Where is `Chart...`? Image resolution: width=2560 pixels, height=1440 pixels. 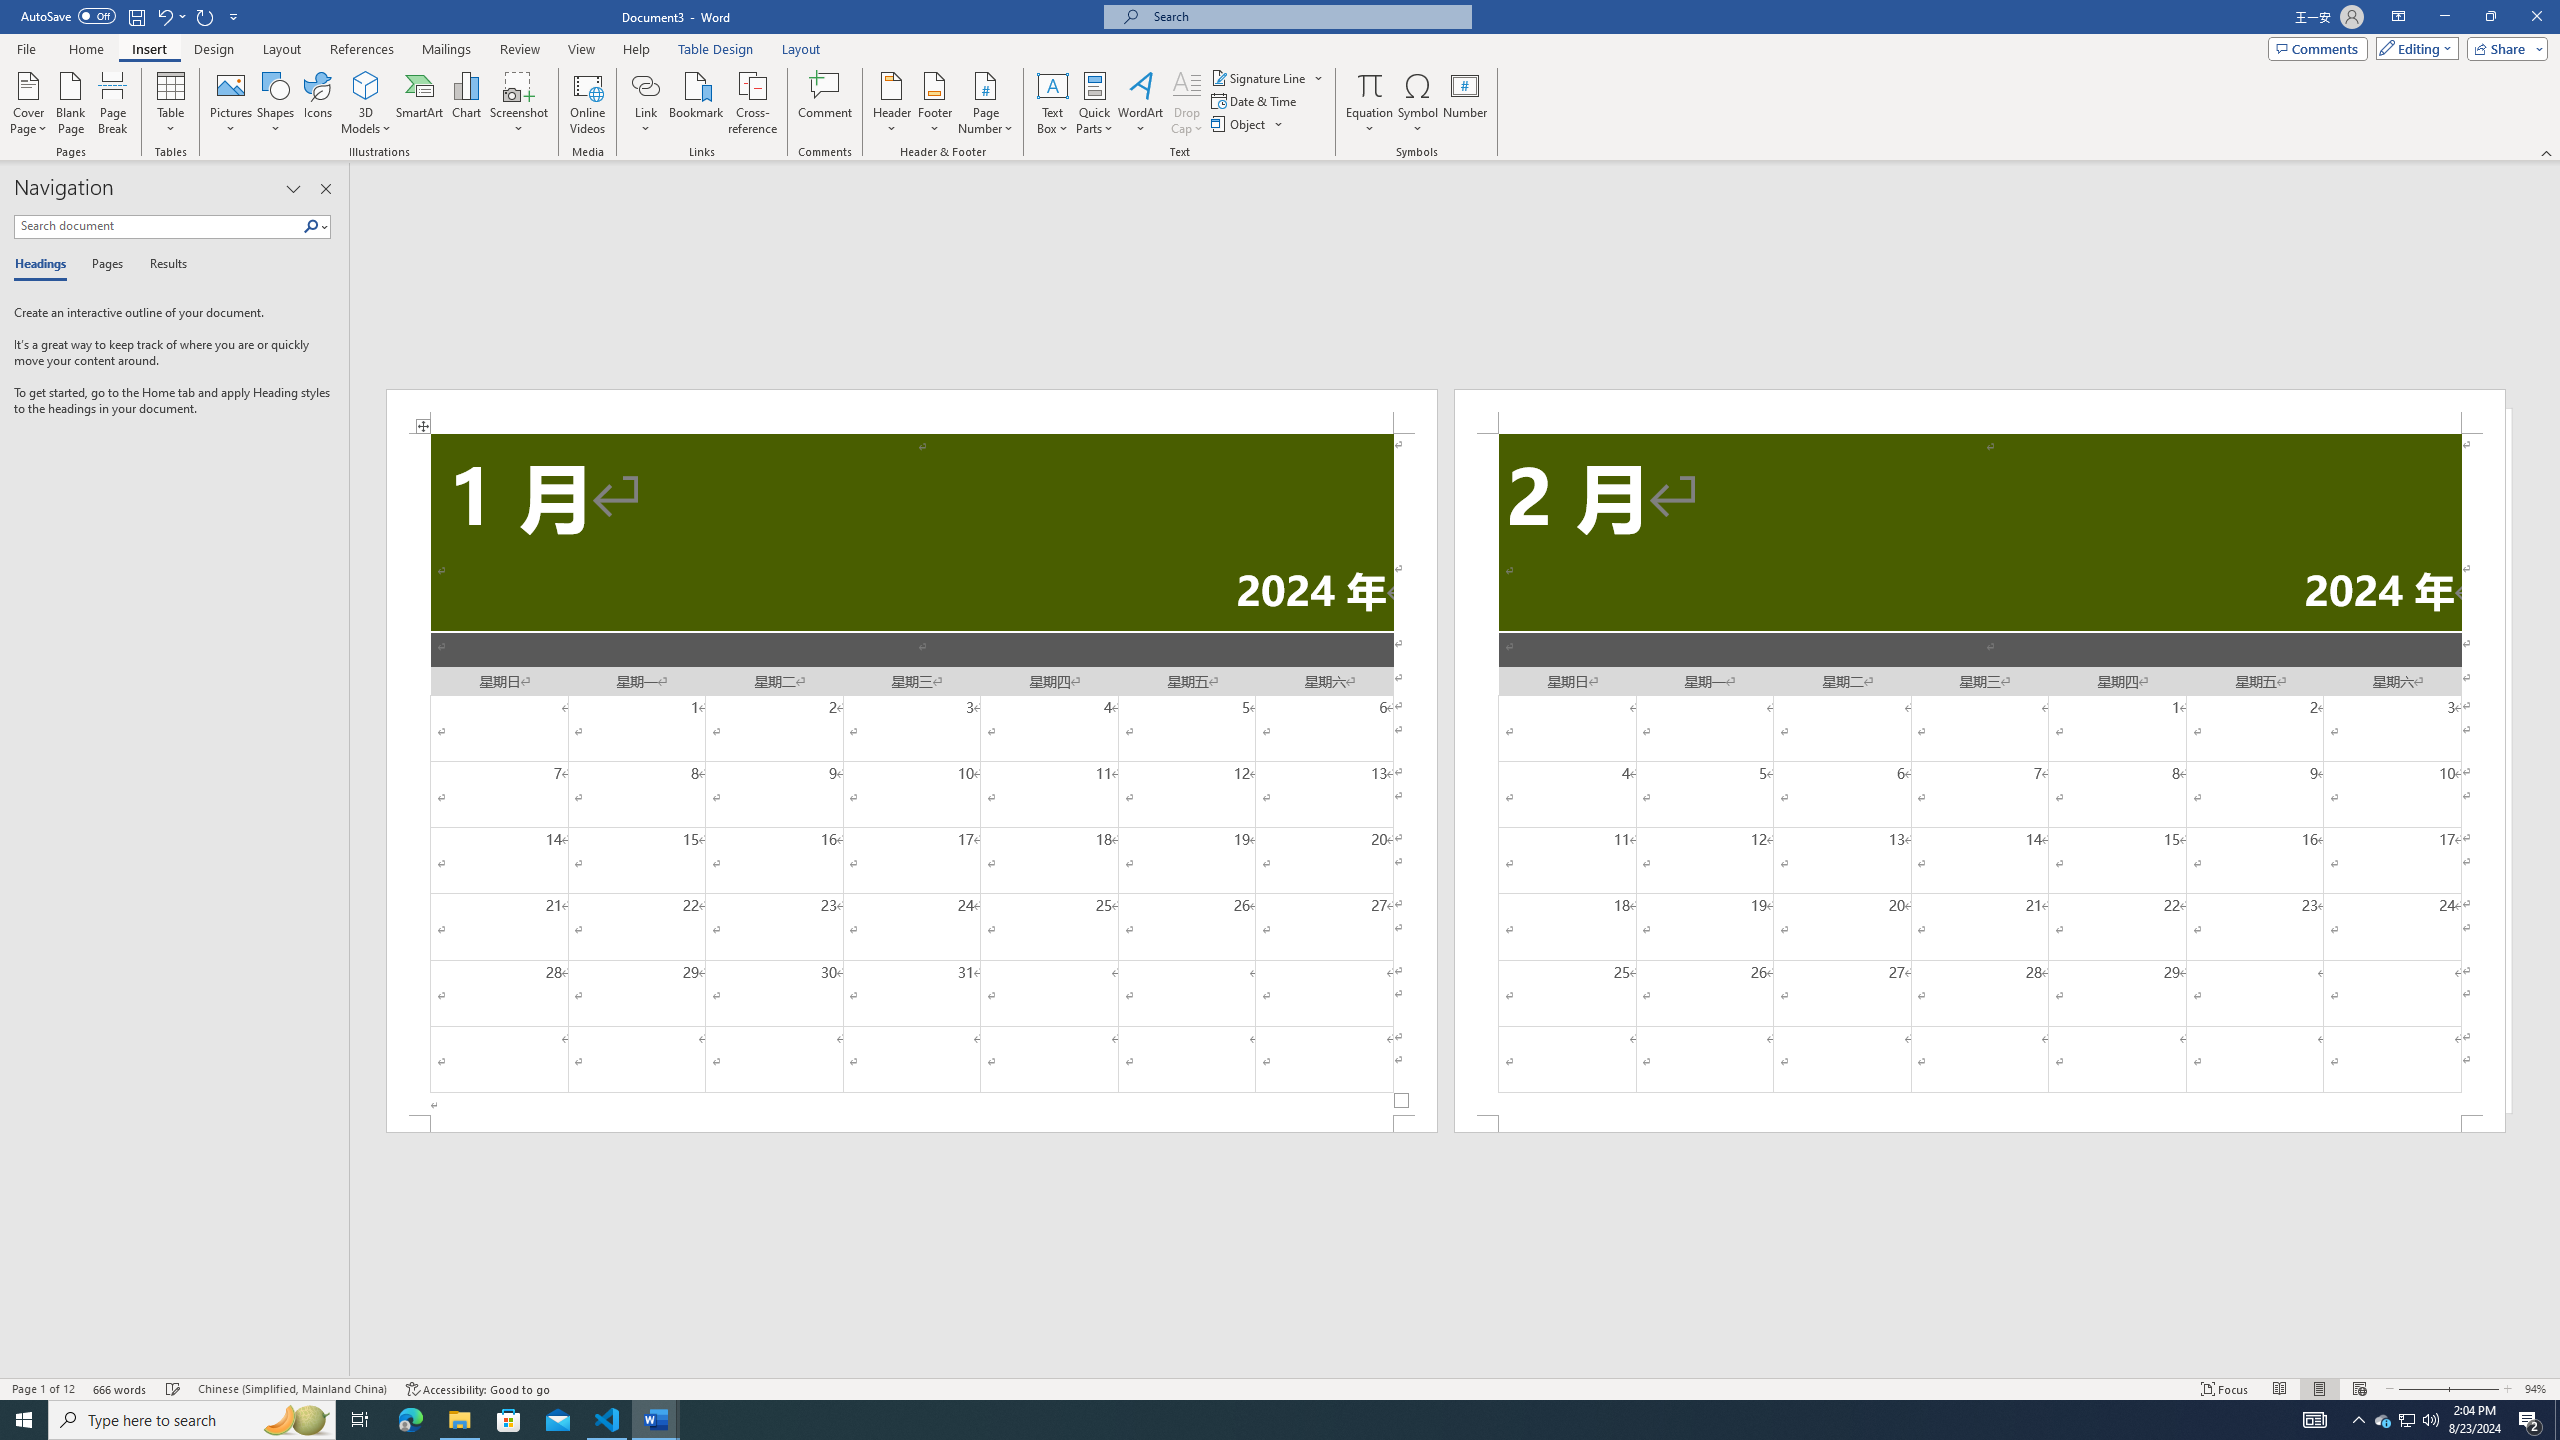 Chart... is located at coordinates (466, 103).